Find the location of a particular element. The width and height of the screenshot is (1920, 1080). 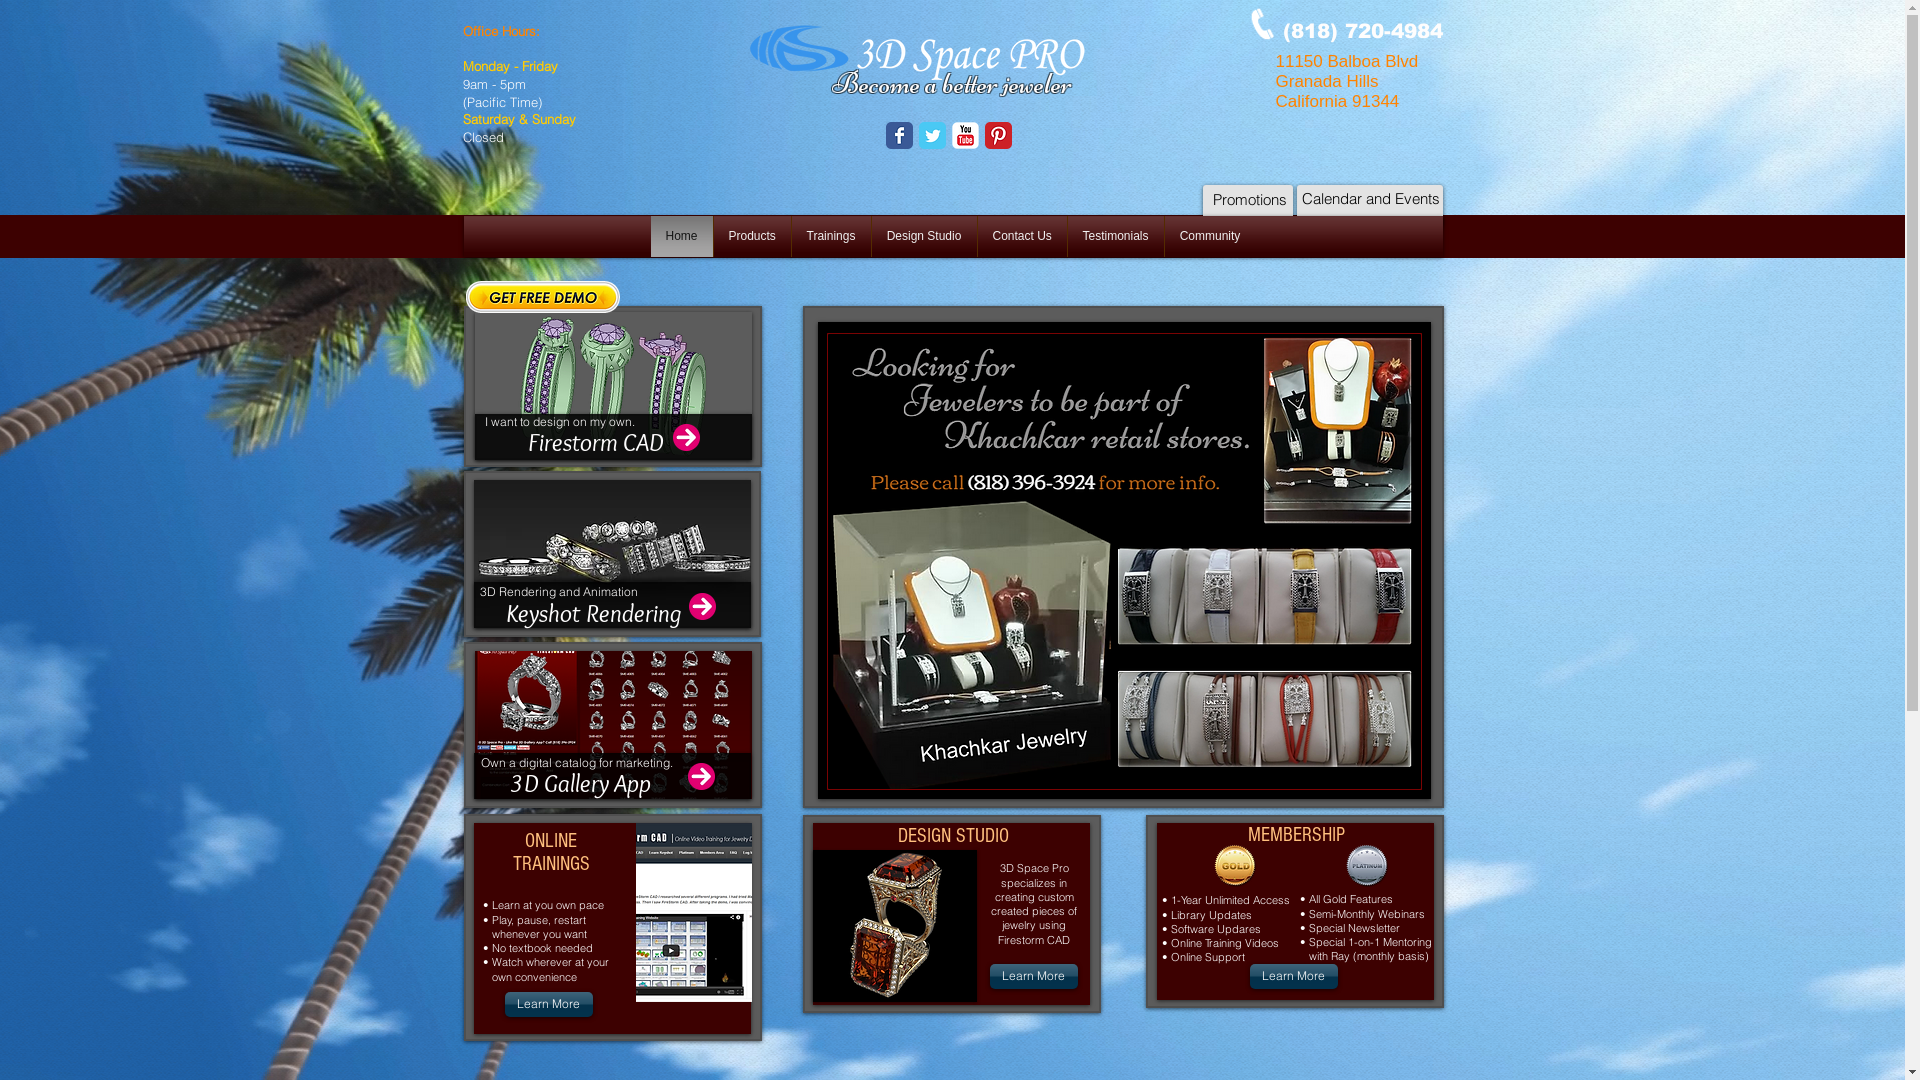

Learn More is located at coordinates (548, 1004).